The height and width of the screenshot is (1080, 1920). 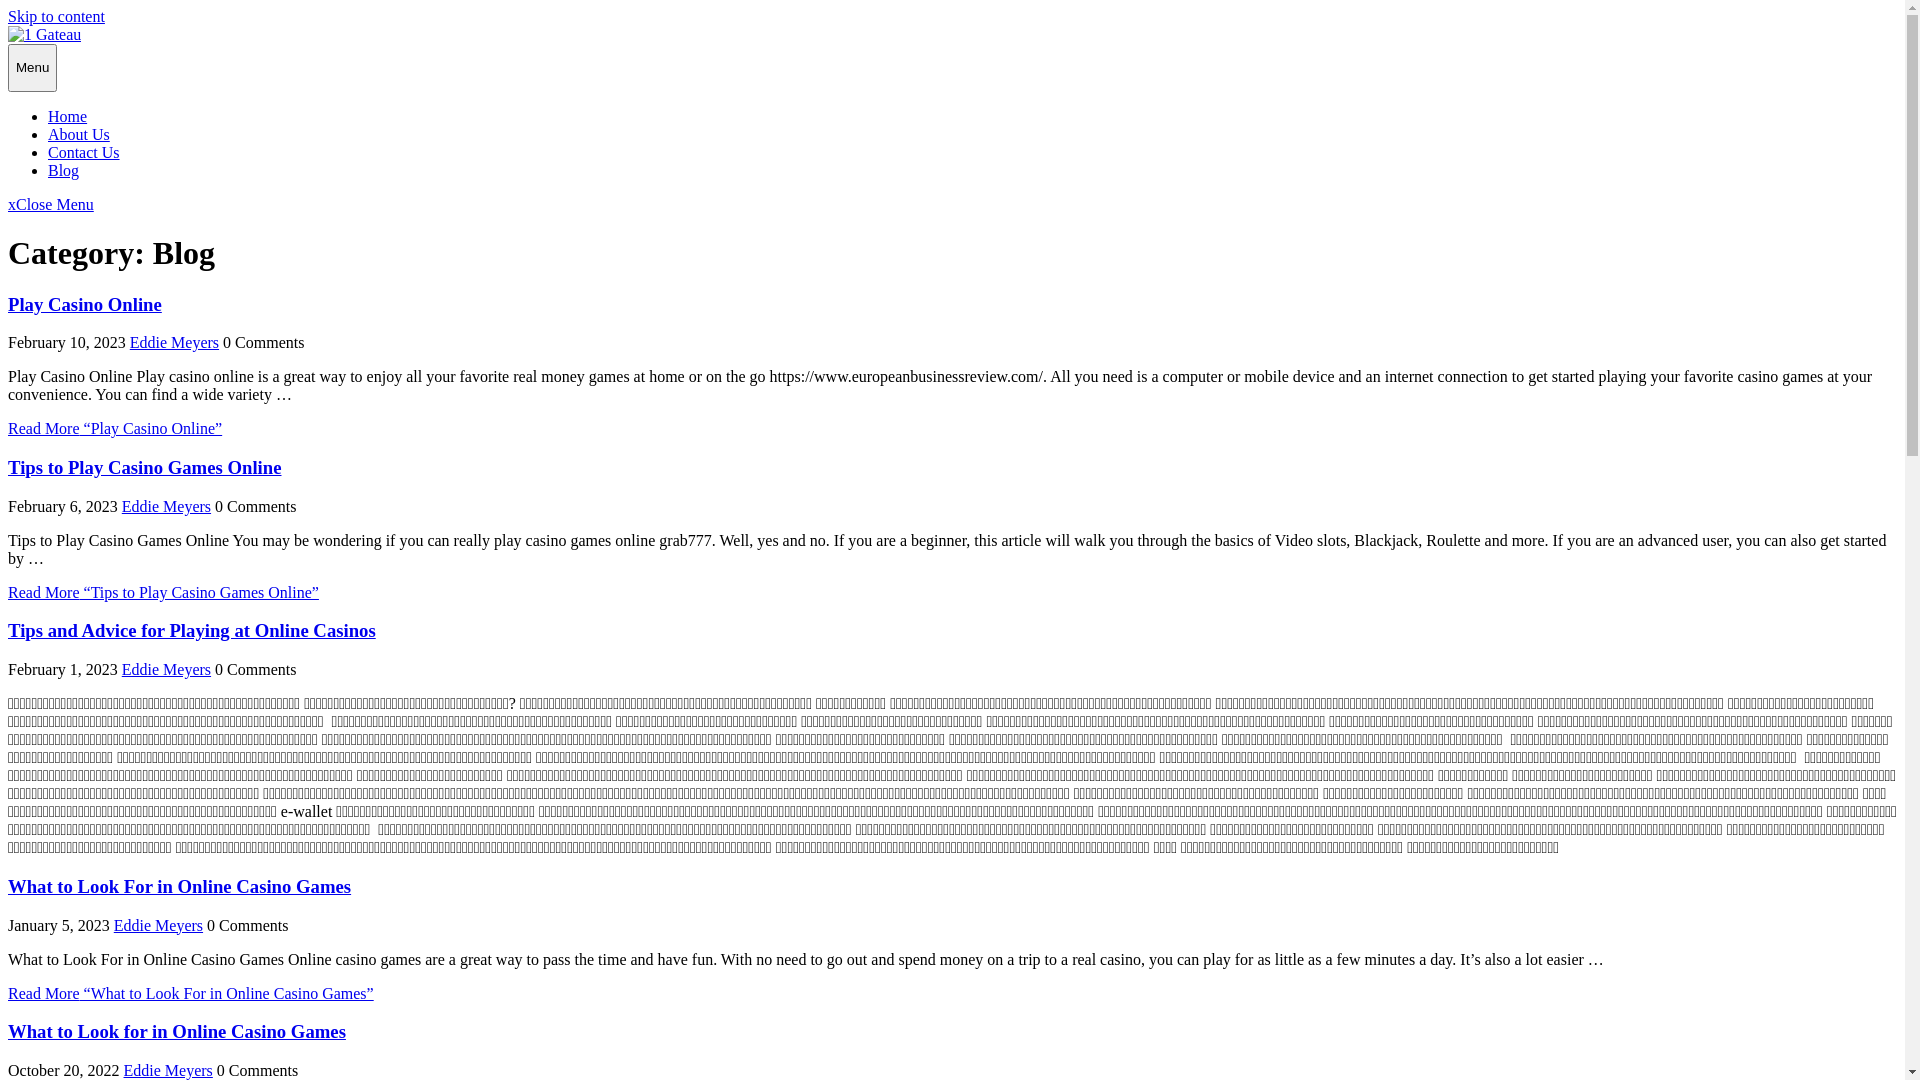 What do you see at coordinates (177, 1032) in the screenshot?
I see `What to Look for in Online Casino Games` at bounding box center [177, 1032].